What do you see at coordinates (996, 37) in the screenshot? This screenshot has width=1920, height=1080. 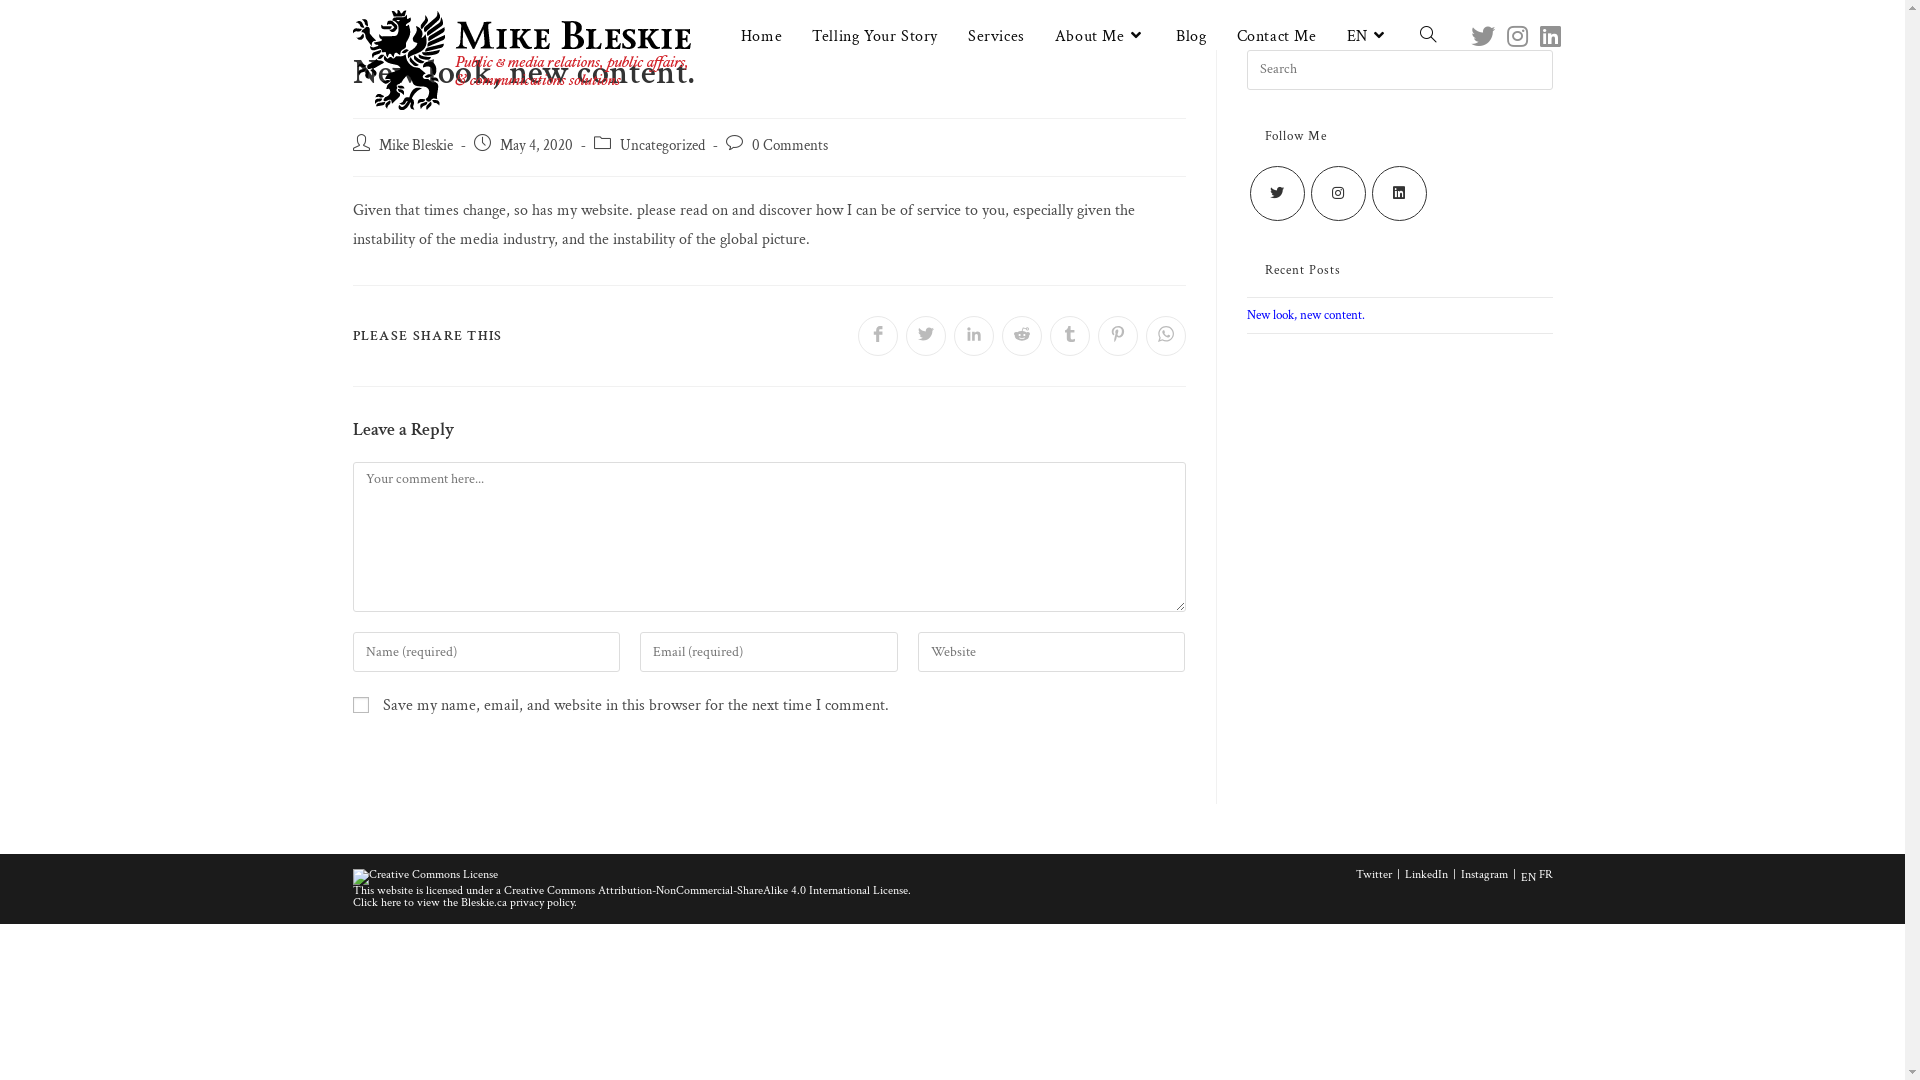 I see `Services` at bounding box center [996, 37].